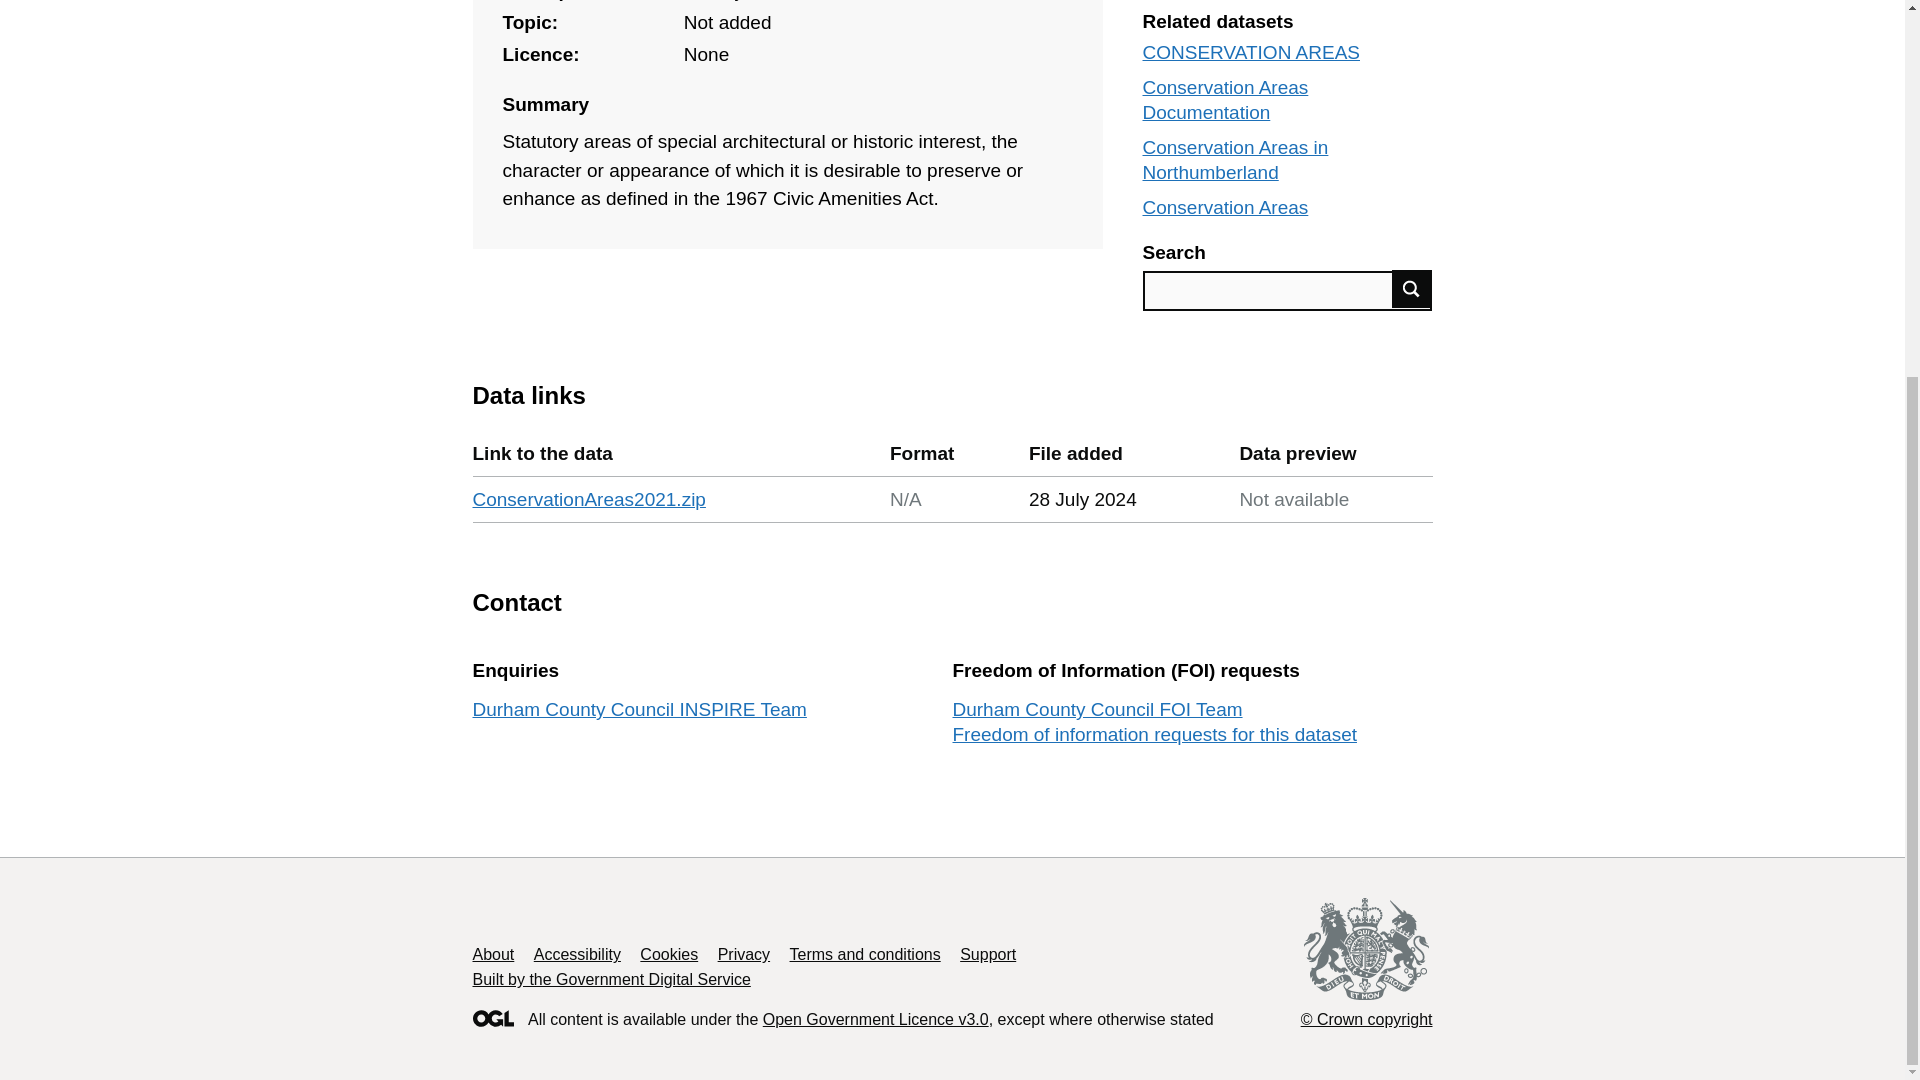  I want to click on Conservation Areas in Northumberland, so click(1235, 160).